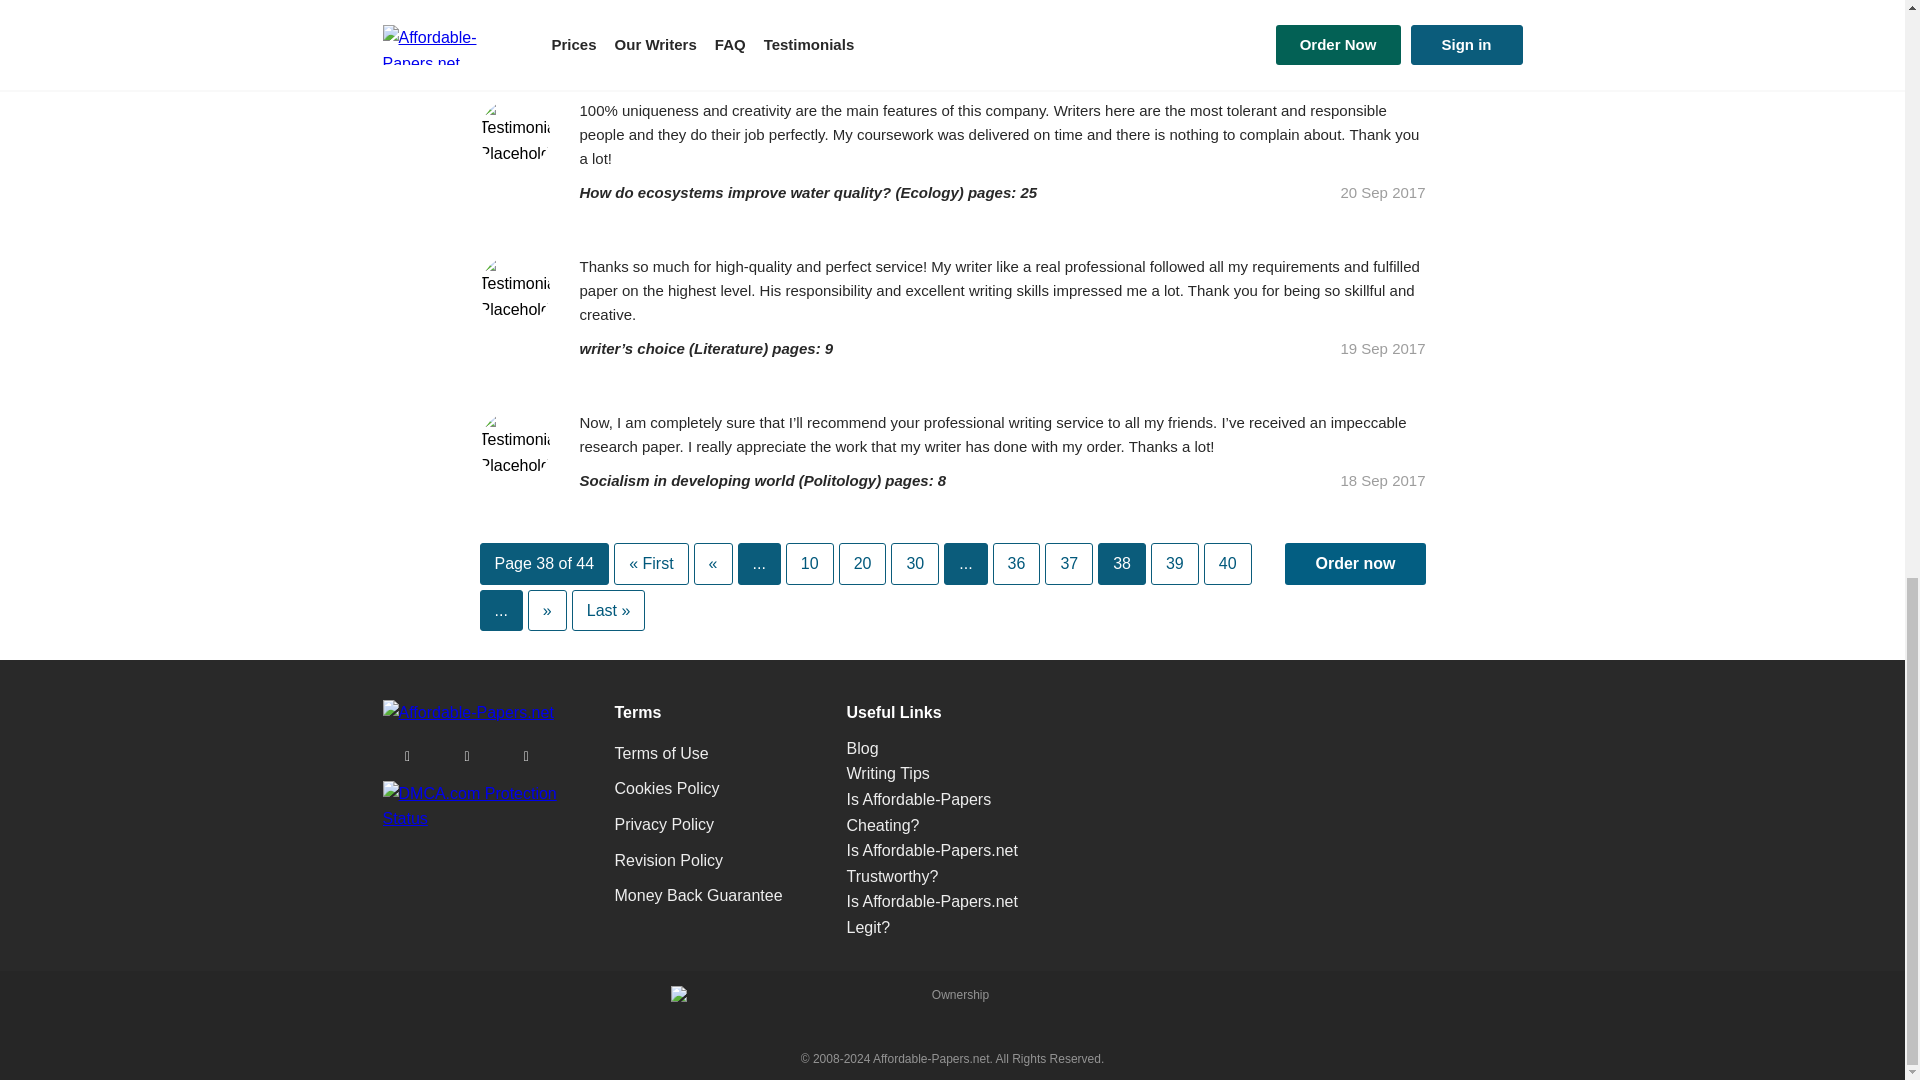 The width and height of the screenshot is (1920, 1080). What do you see at coordinates (809, 564) in the screenshot?
I see `10` at bounding box center [809, 564].